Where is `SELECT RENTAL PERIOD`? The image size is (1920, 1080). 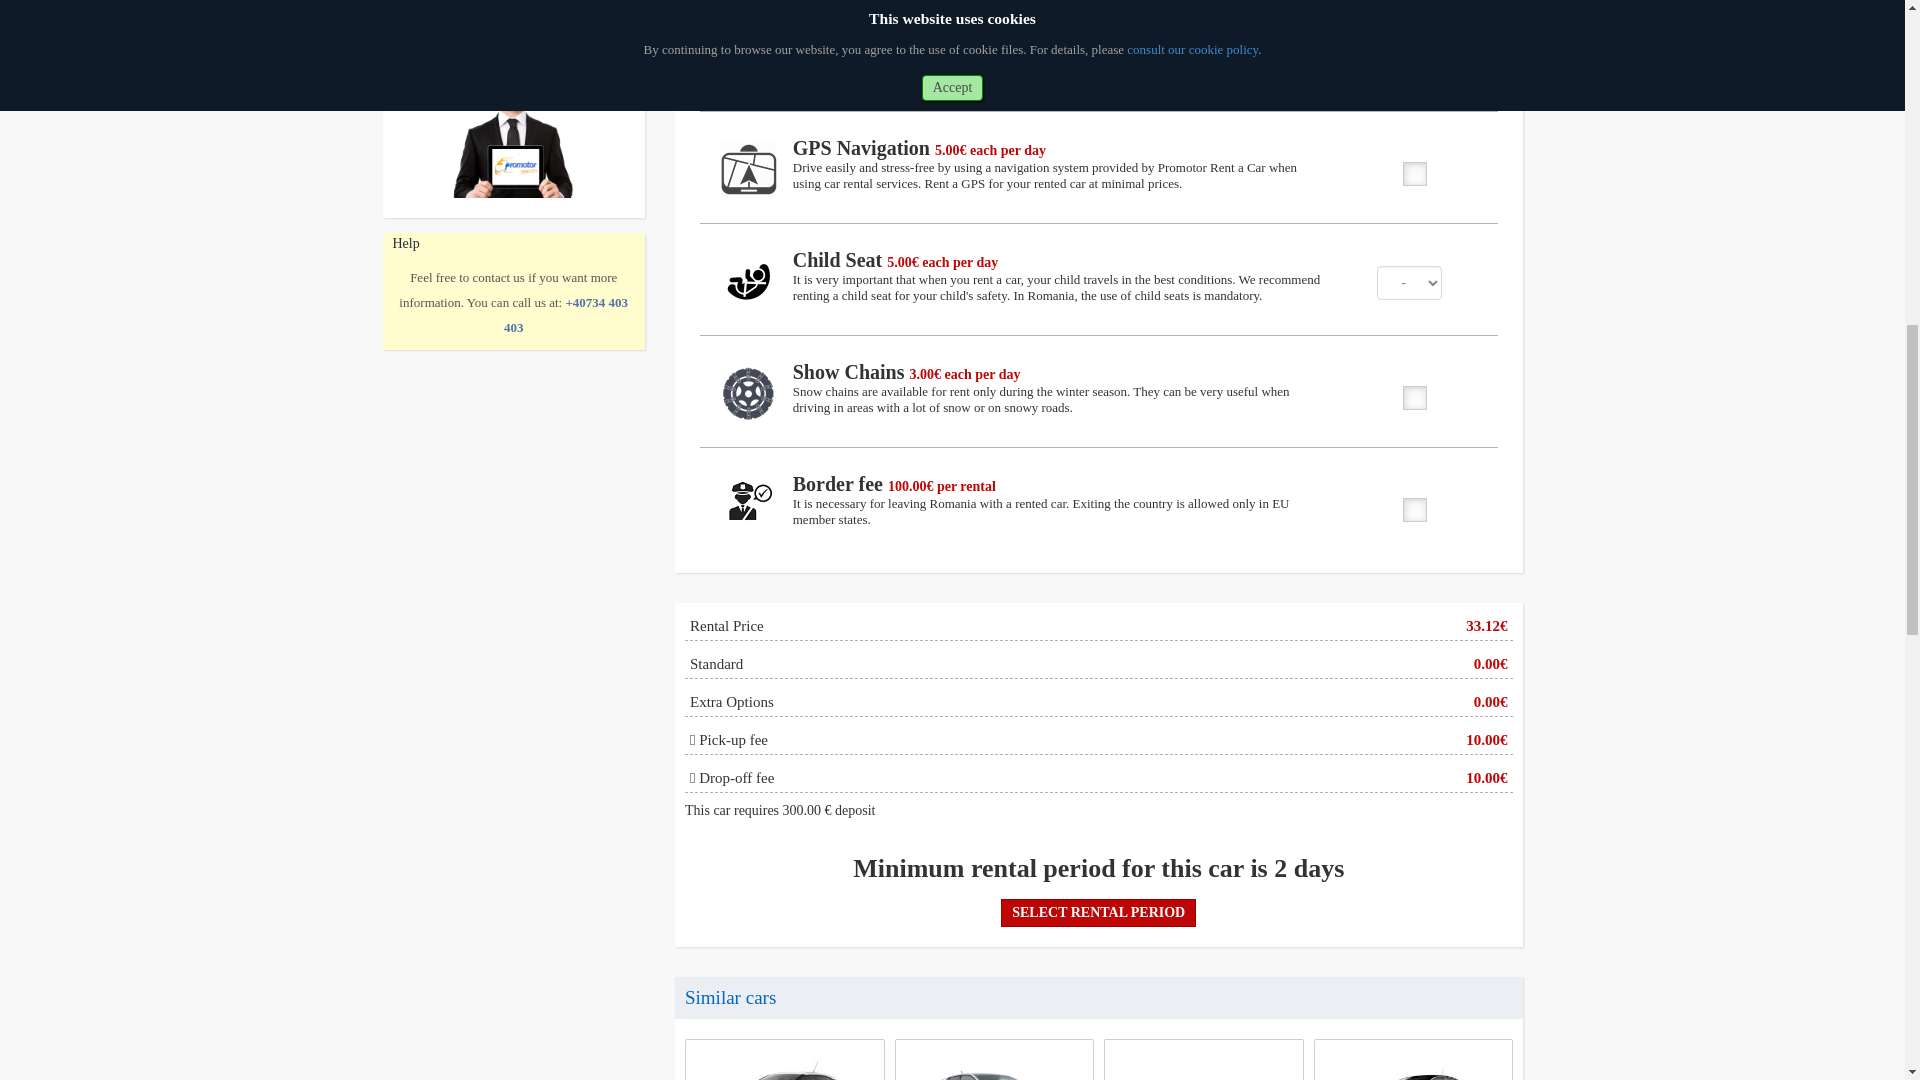
SELECT RENTAL PERIOD is located at coordinates (1098, 912).